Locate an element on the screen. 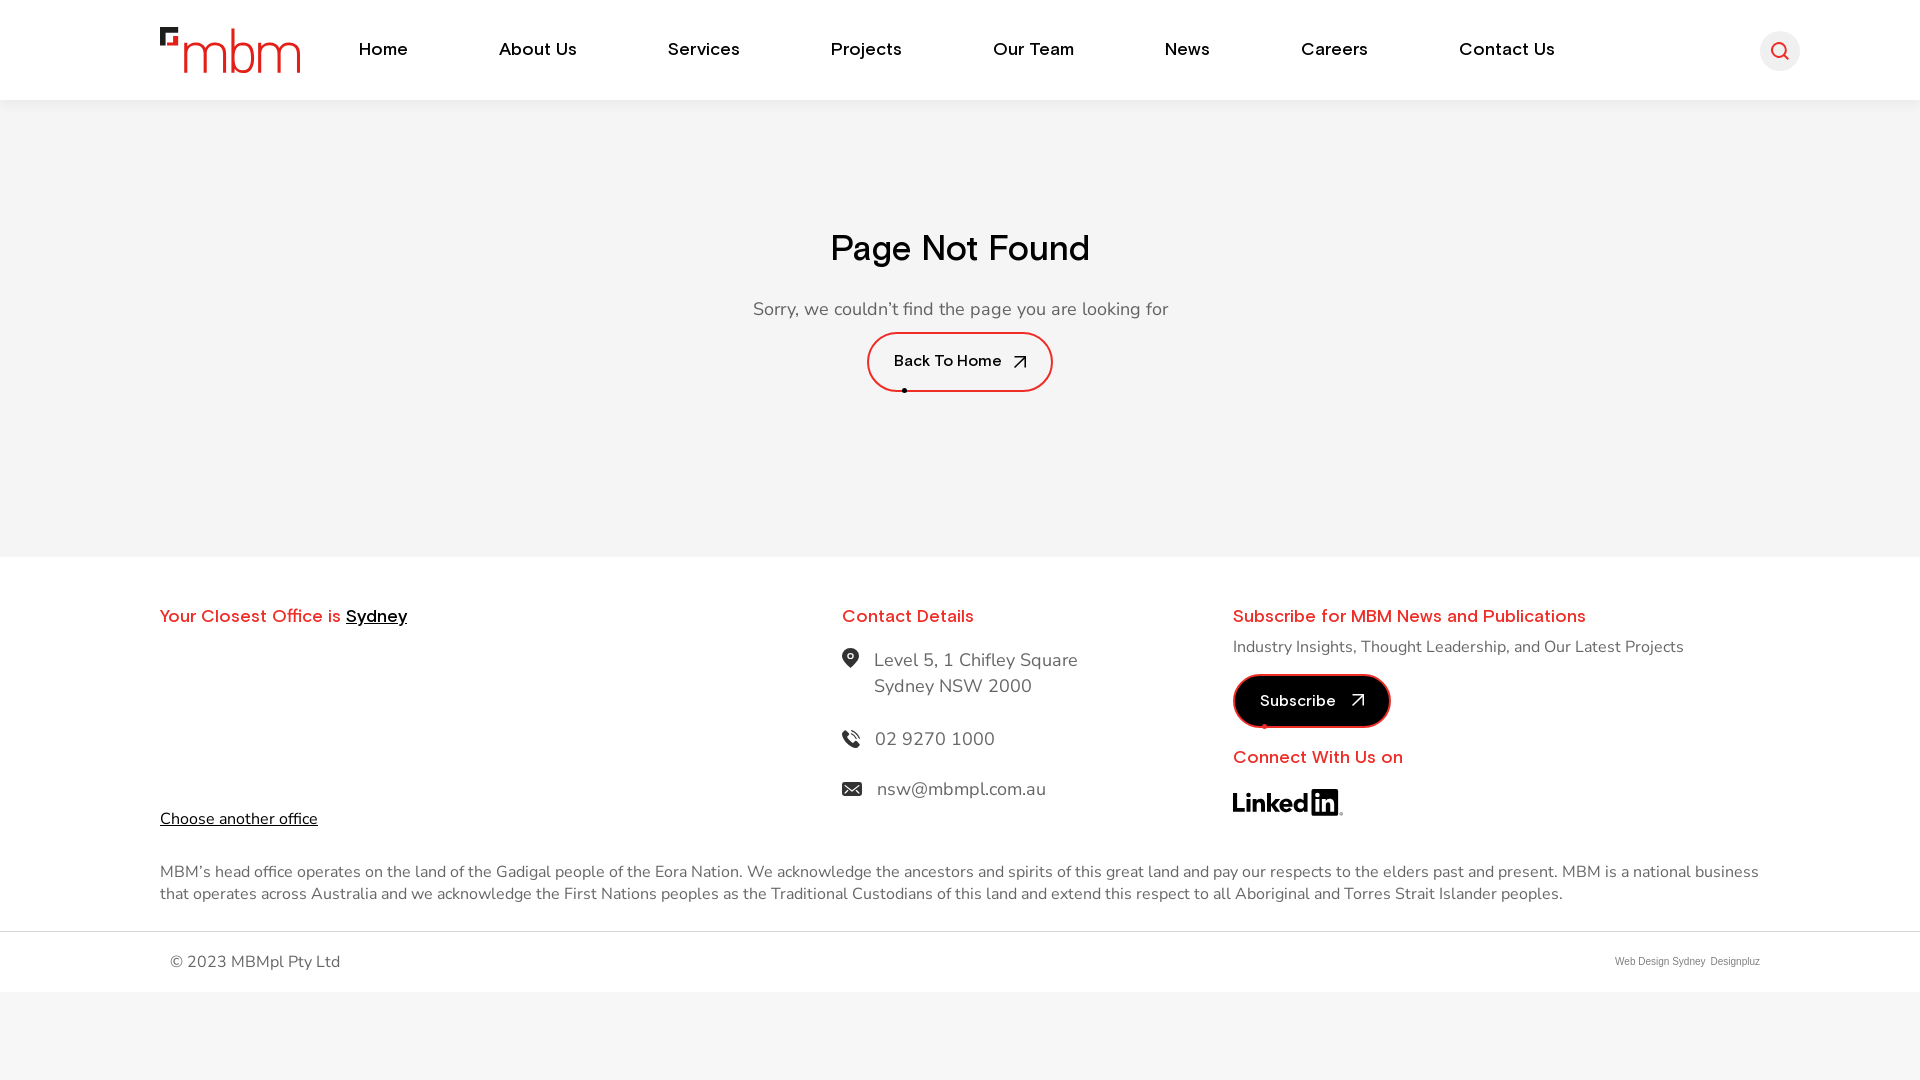 The image size is (1920, 1080). Back To Home is located at coordinates (960, 362).